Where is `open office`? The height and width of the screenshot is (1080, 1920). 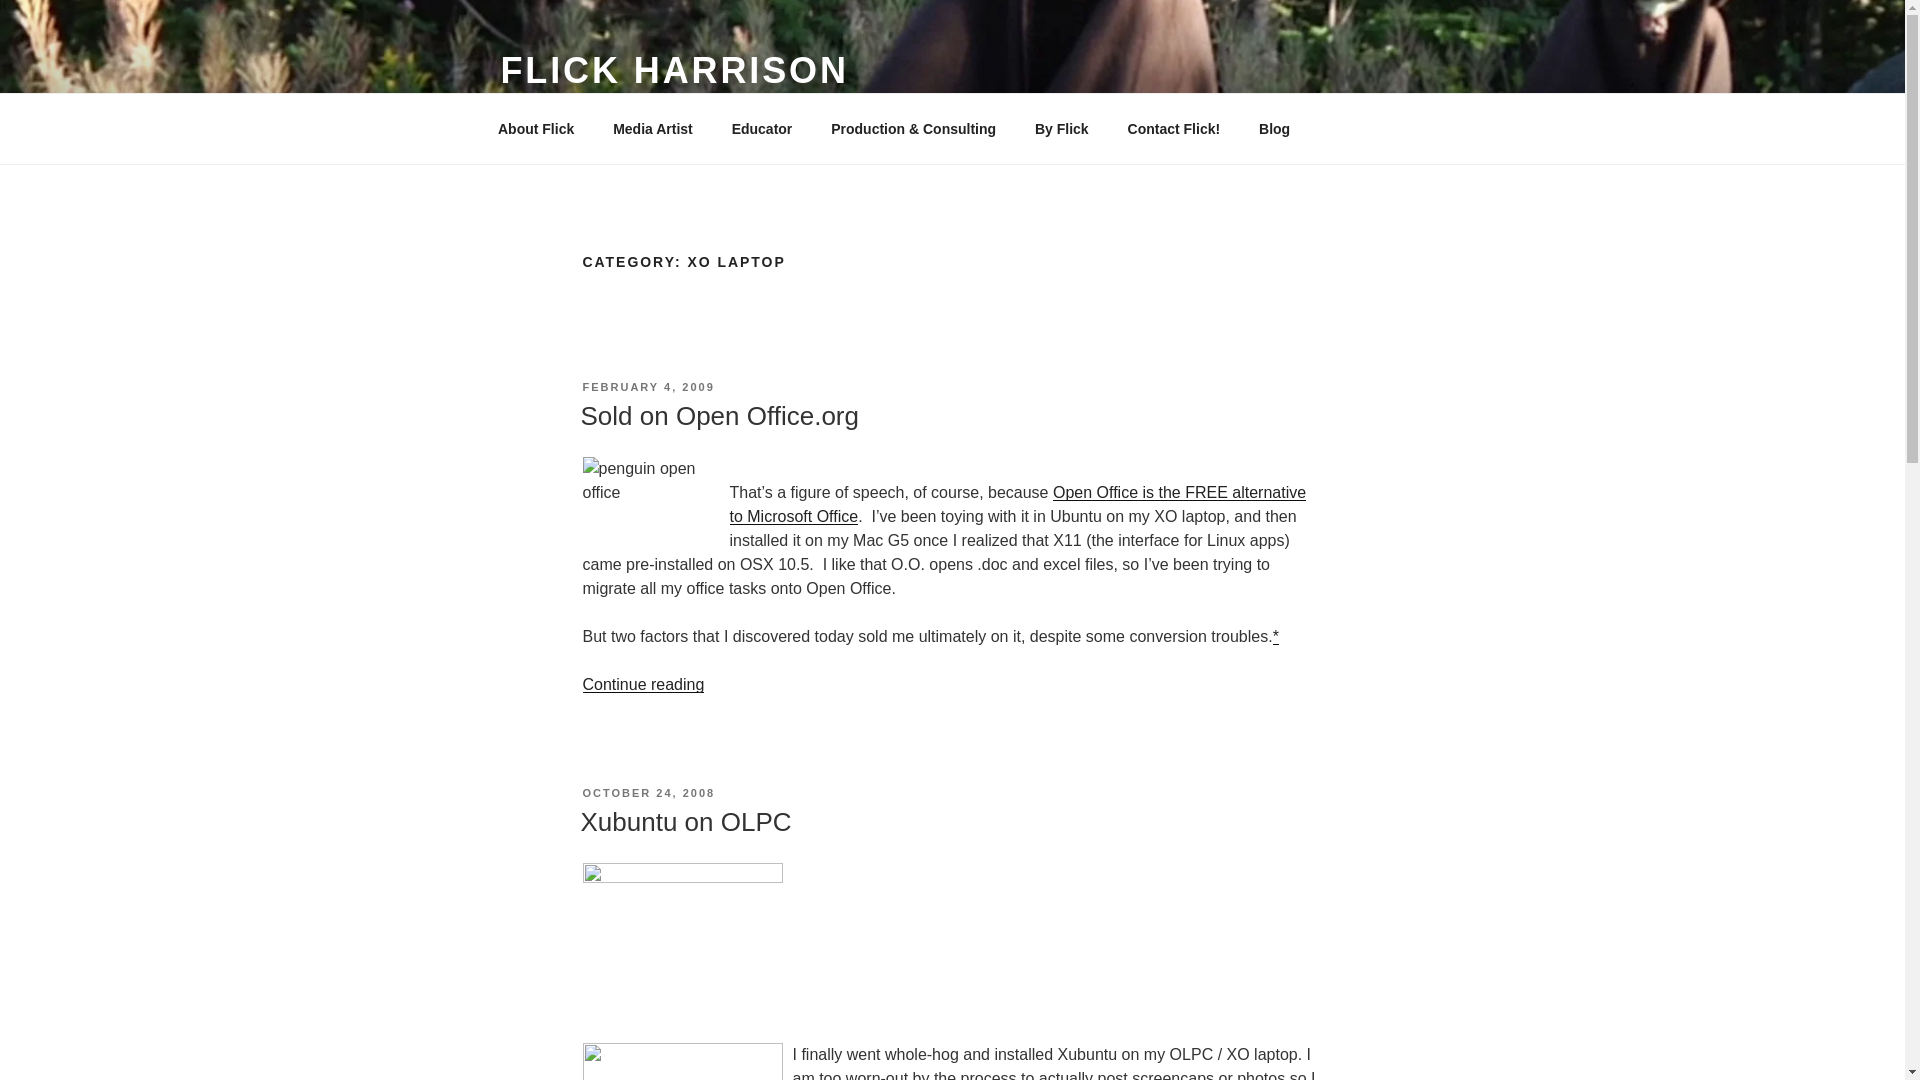 open office is located at coordinates (1018, 504).